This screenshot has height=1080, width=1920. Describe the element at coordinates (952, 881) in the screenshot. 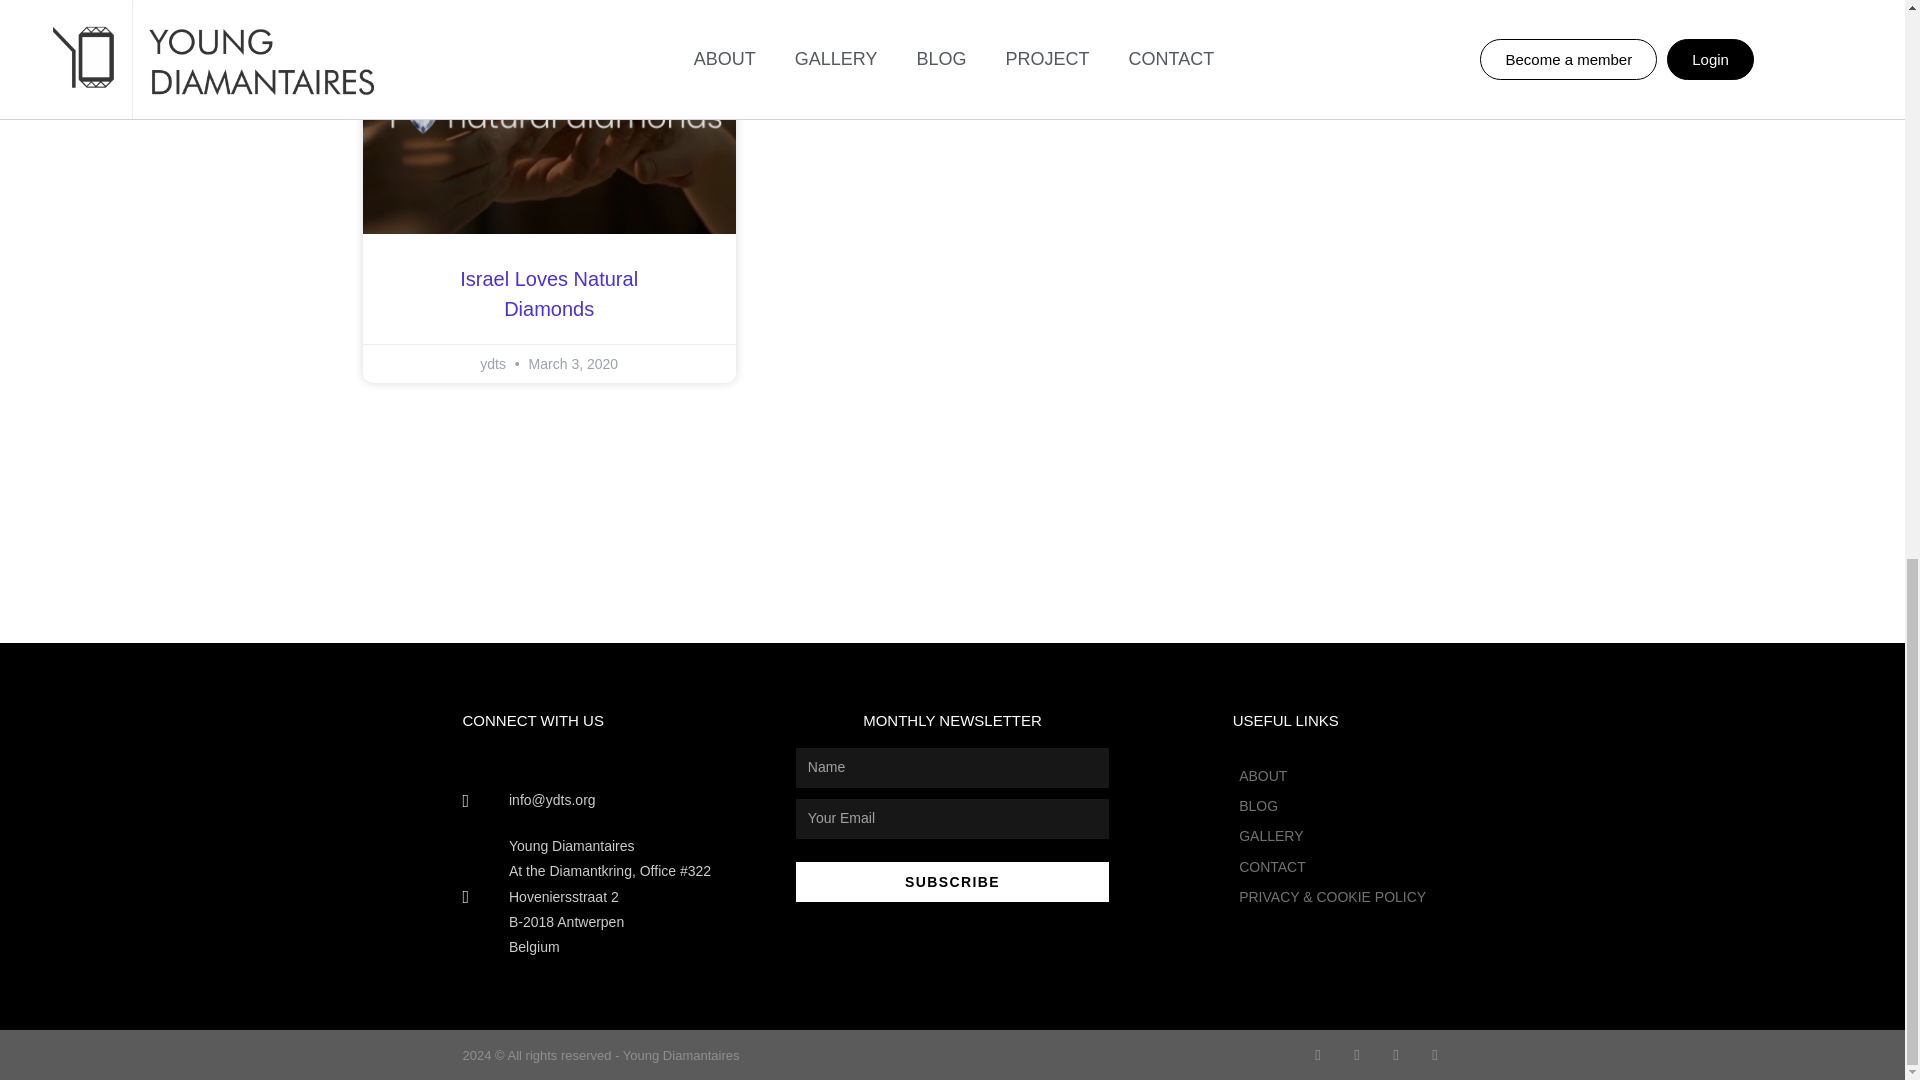

I see `SUBSCRIBE` at that location.